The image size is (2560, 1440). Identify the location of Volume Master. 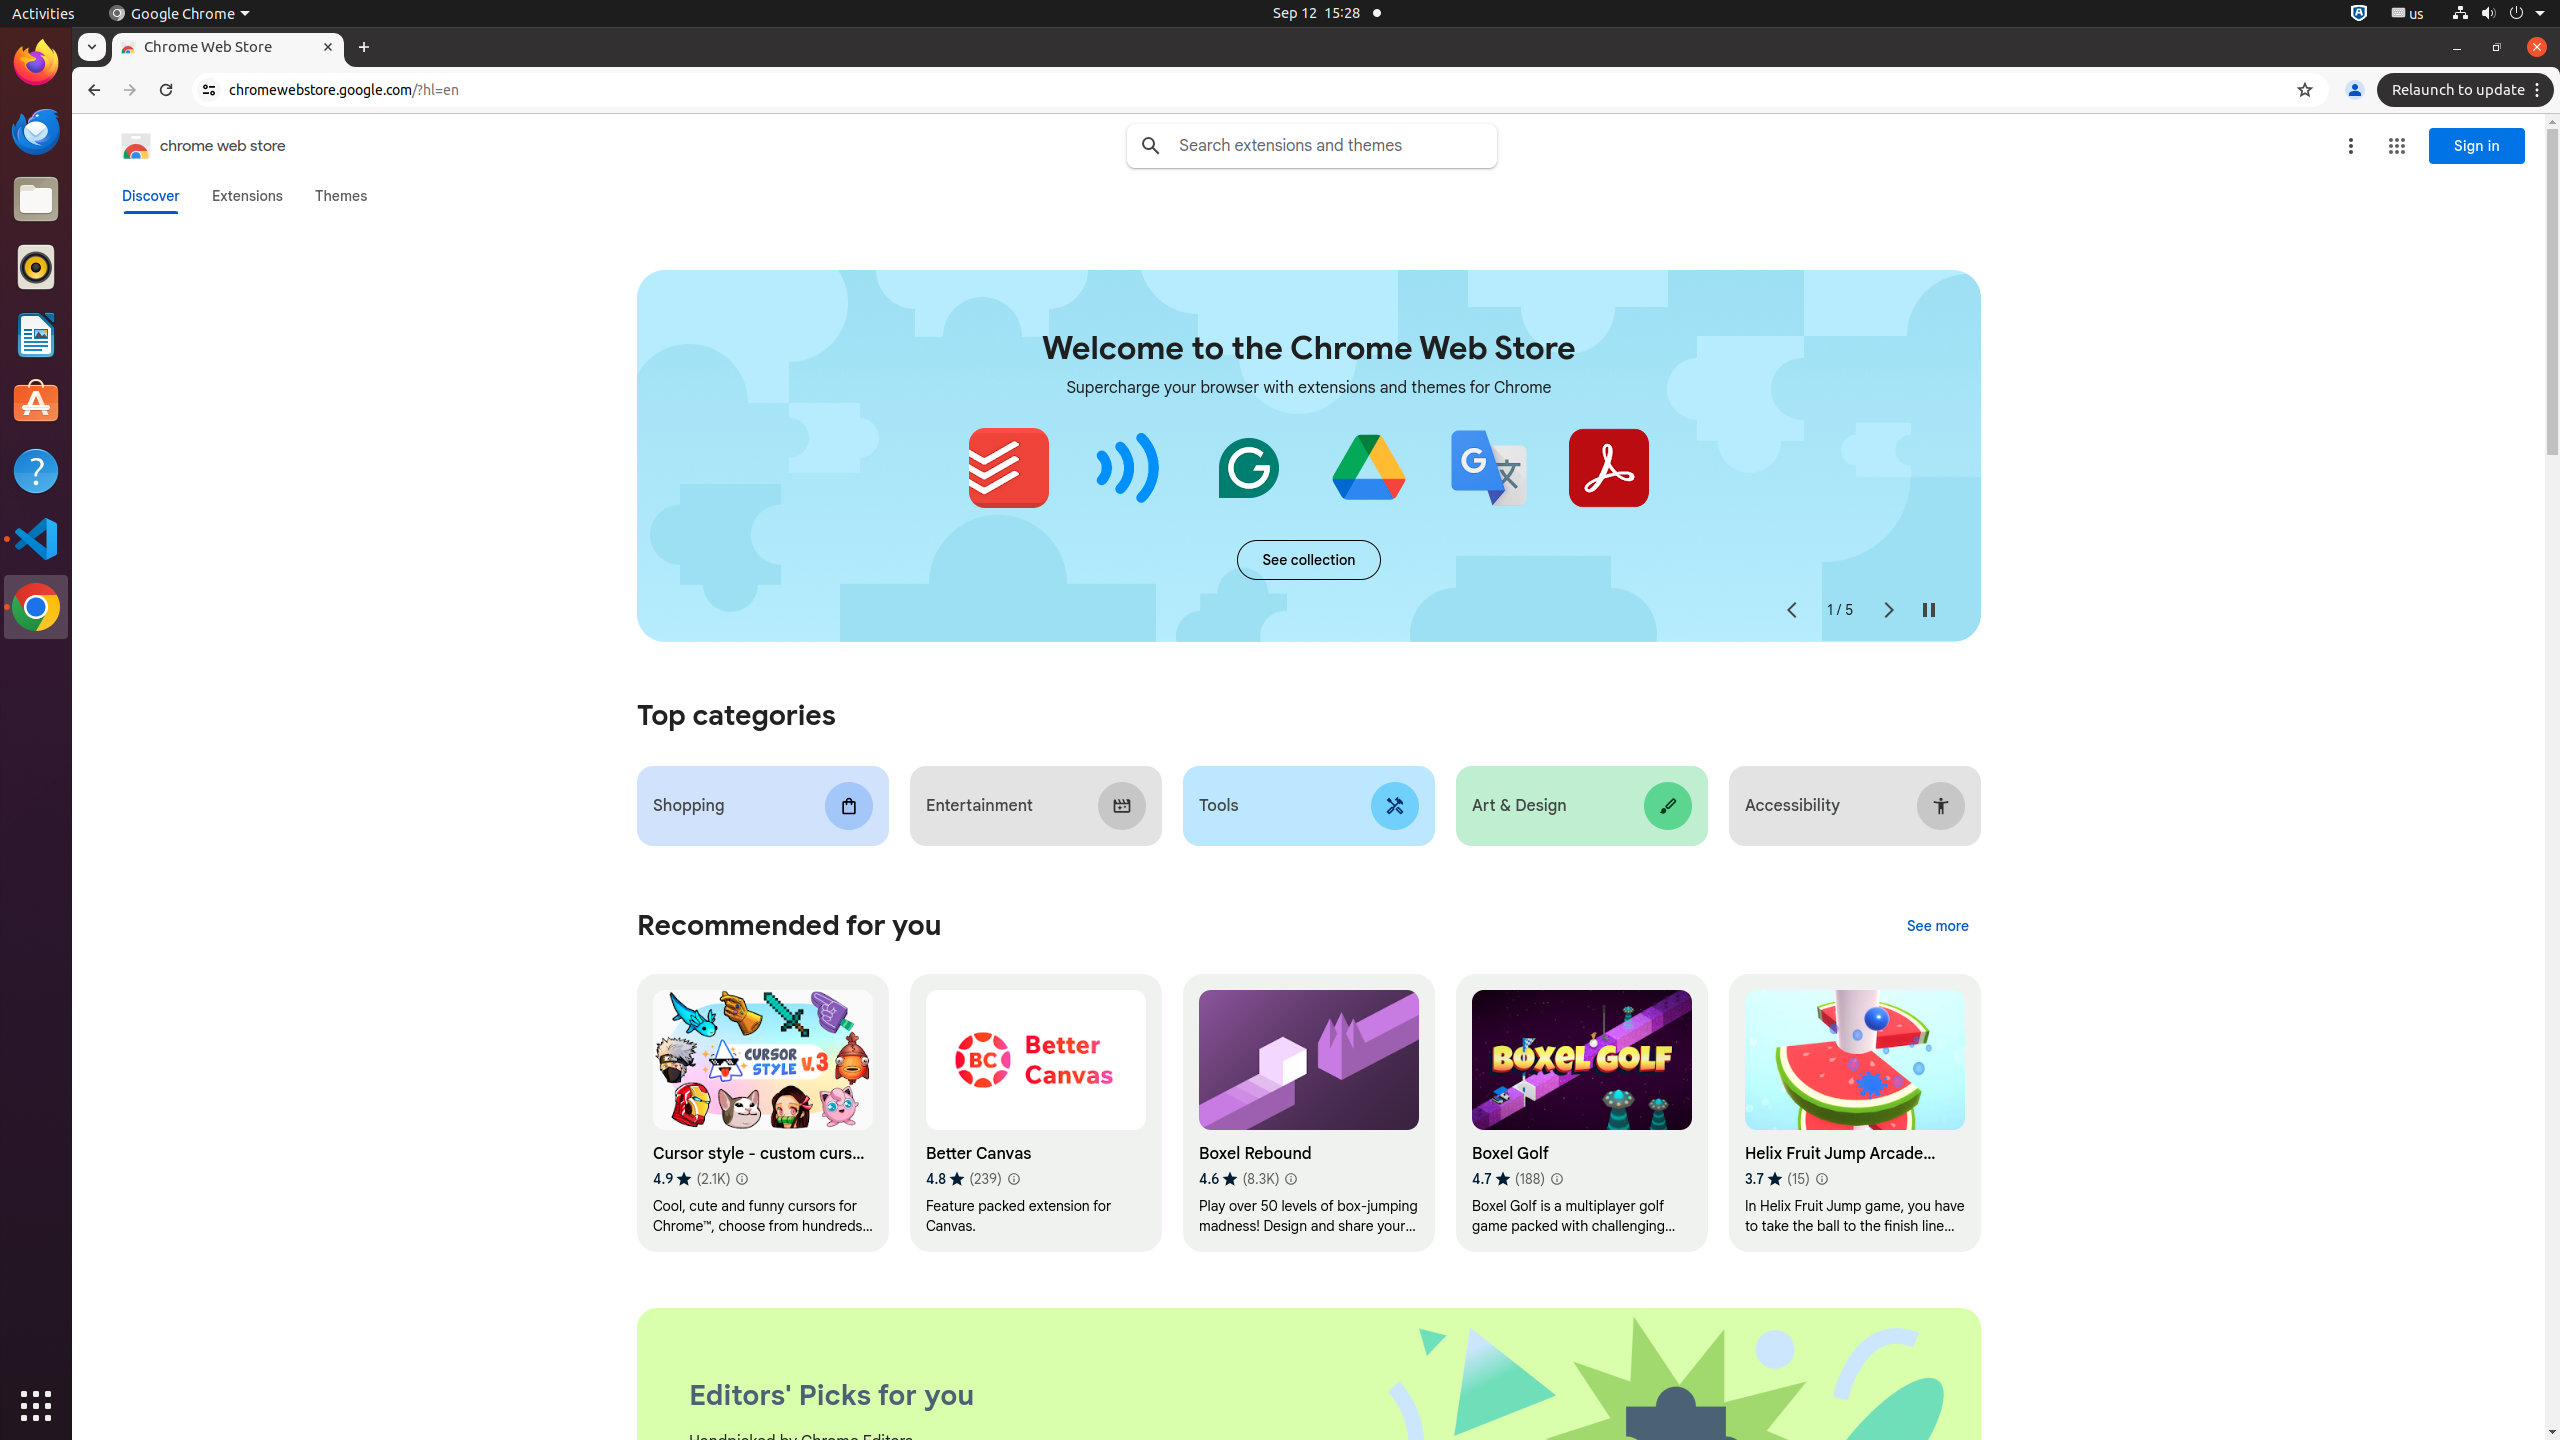
(1128, 468).